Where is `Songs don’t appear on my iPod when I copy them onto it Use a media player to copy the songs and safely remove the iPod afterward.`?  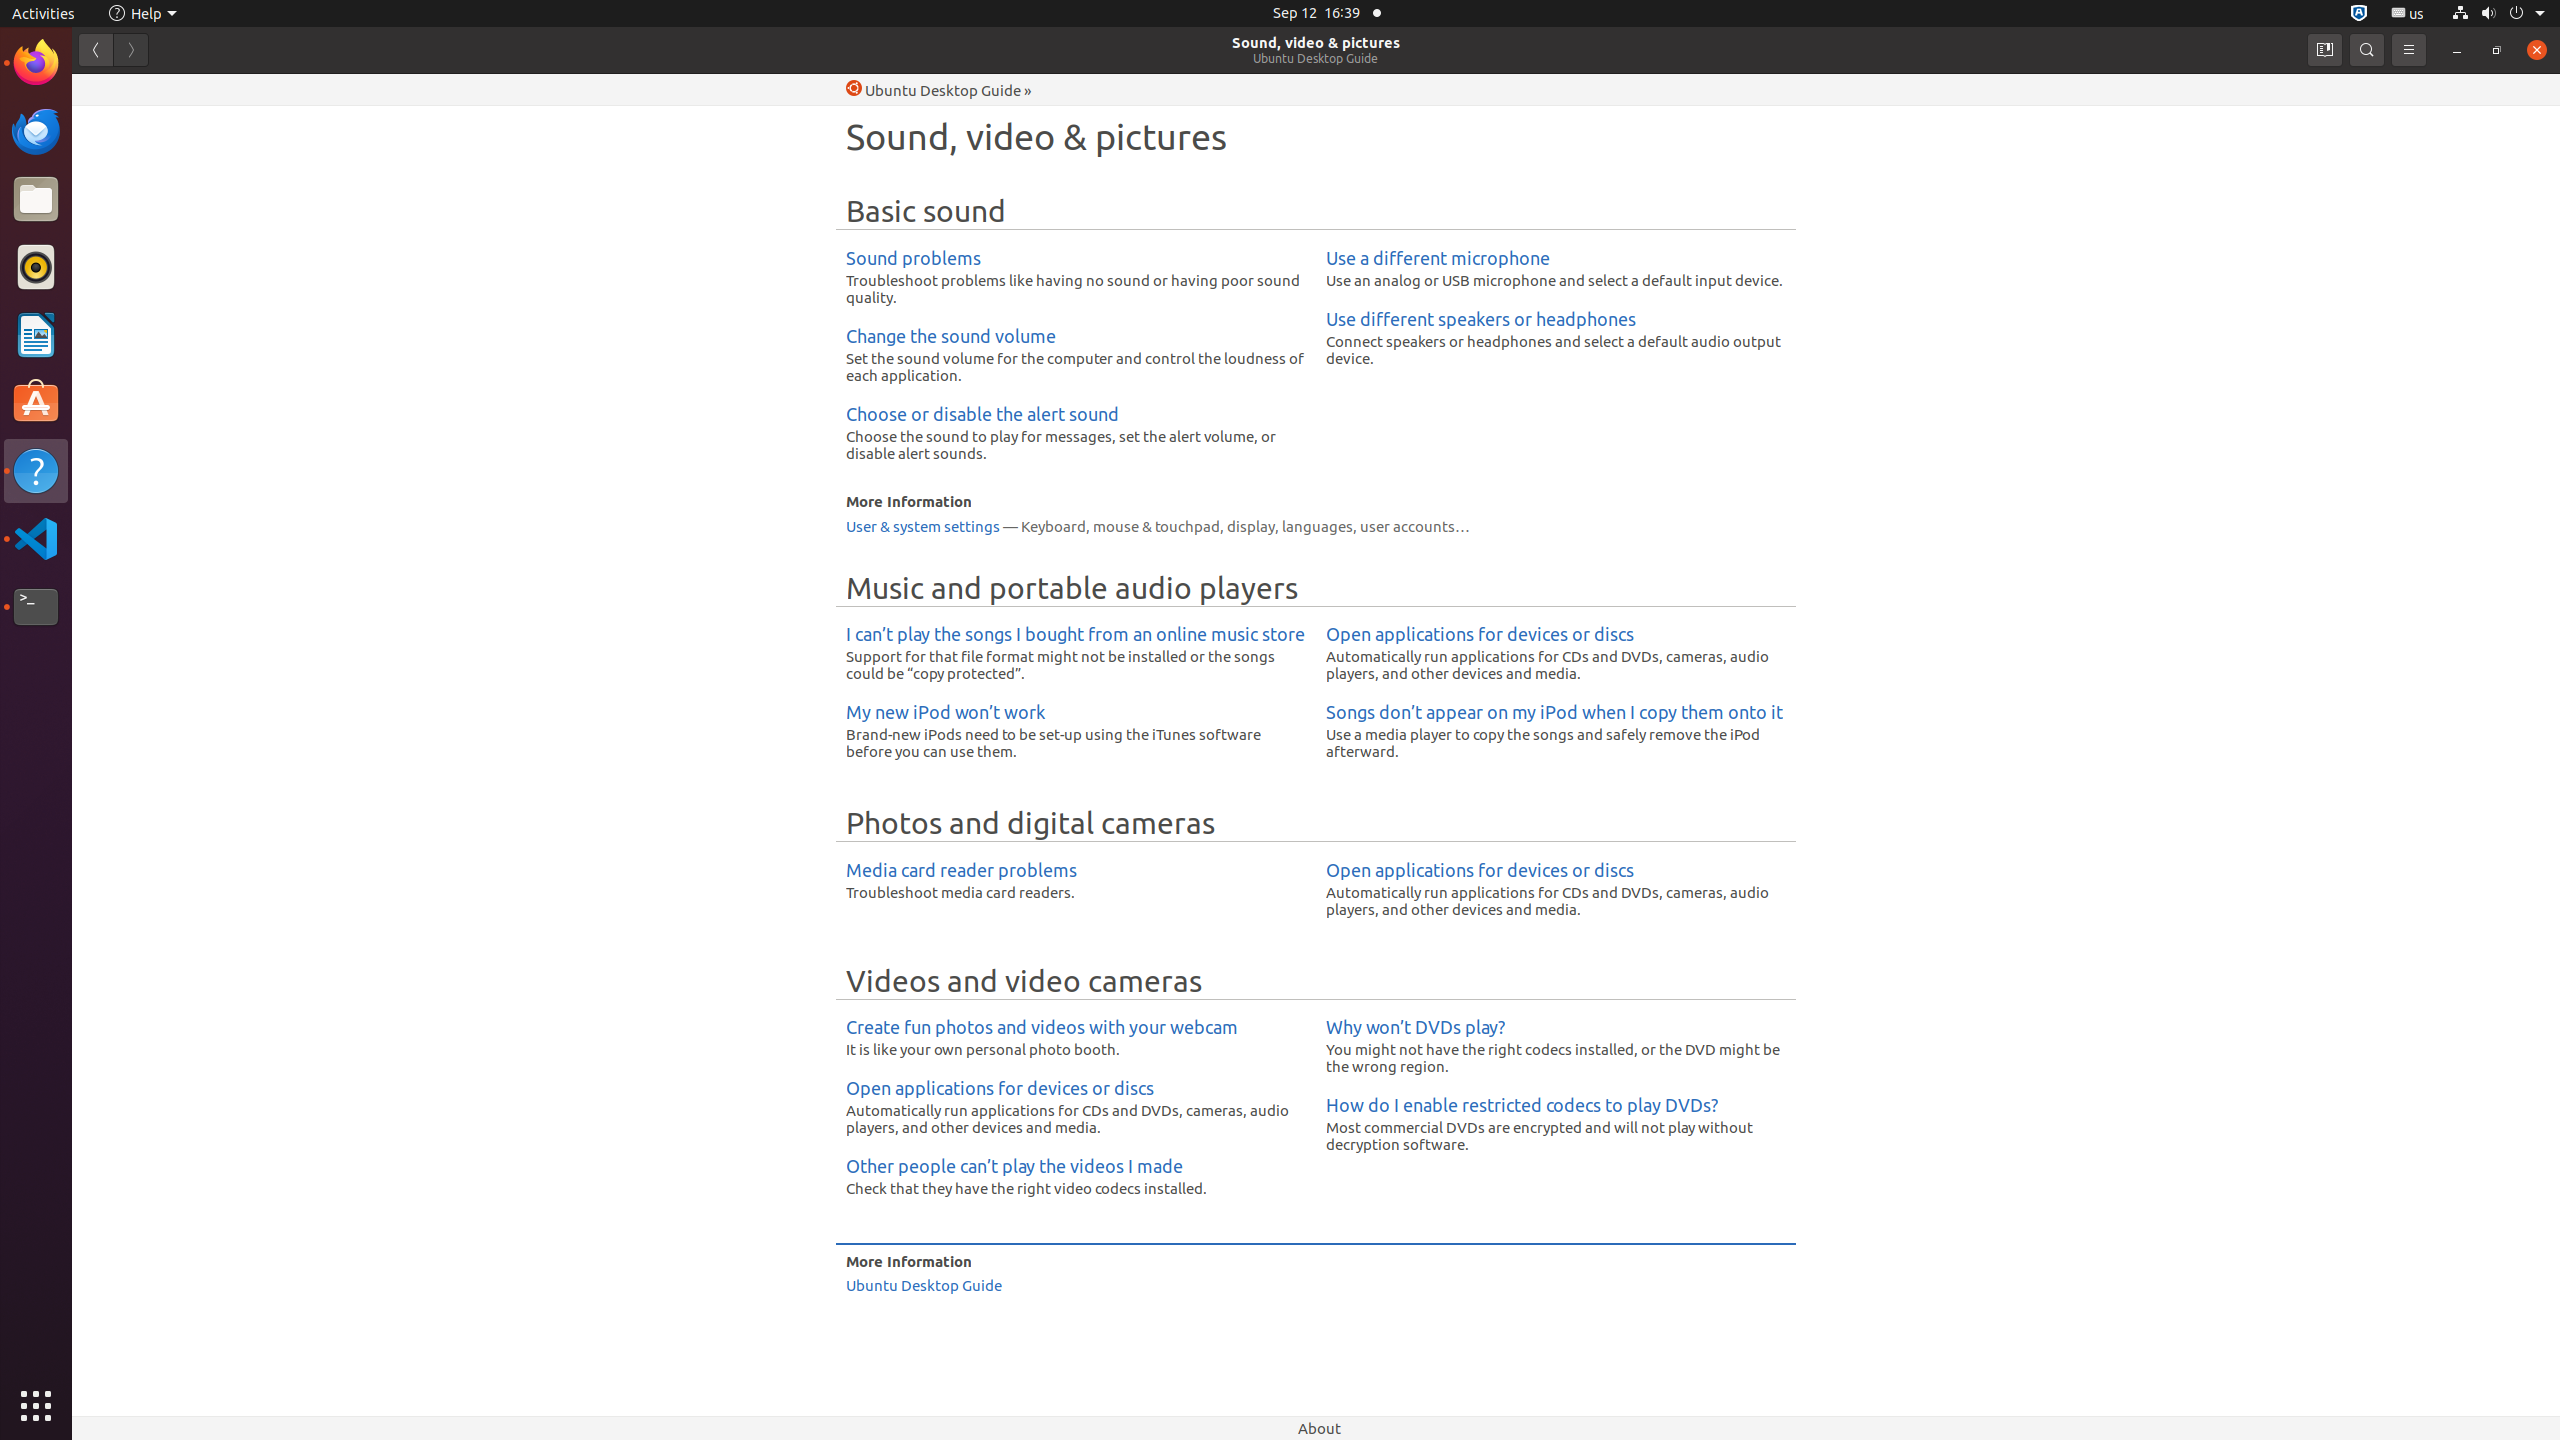 Songs don’t appear on my iPod when I copy them onto it Use a media player to copy the songs and safely remove the iPod afterward. is located at coordinates (1556, 732).